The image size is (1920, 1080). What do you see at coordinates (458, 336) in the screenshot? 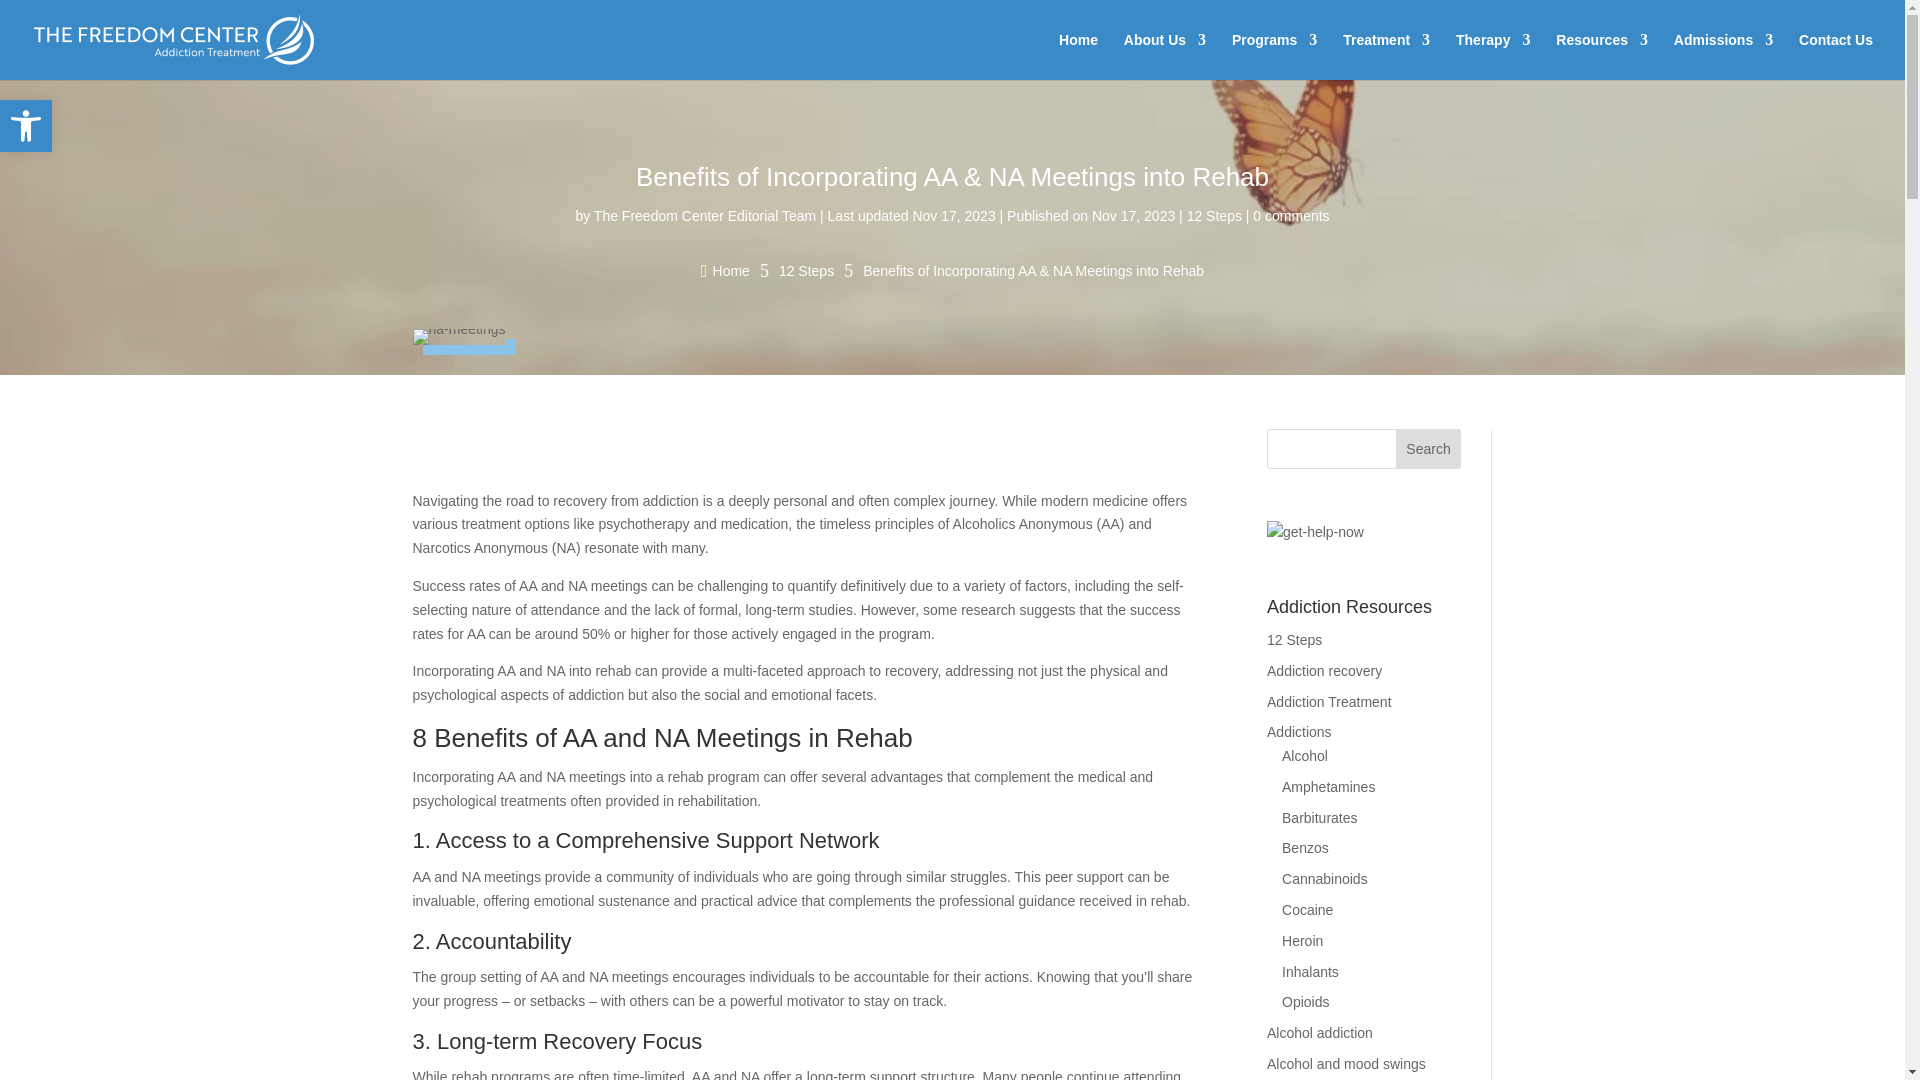
I see `na meetings` at bounding box center [458, 336].